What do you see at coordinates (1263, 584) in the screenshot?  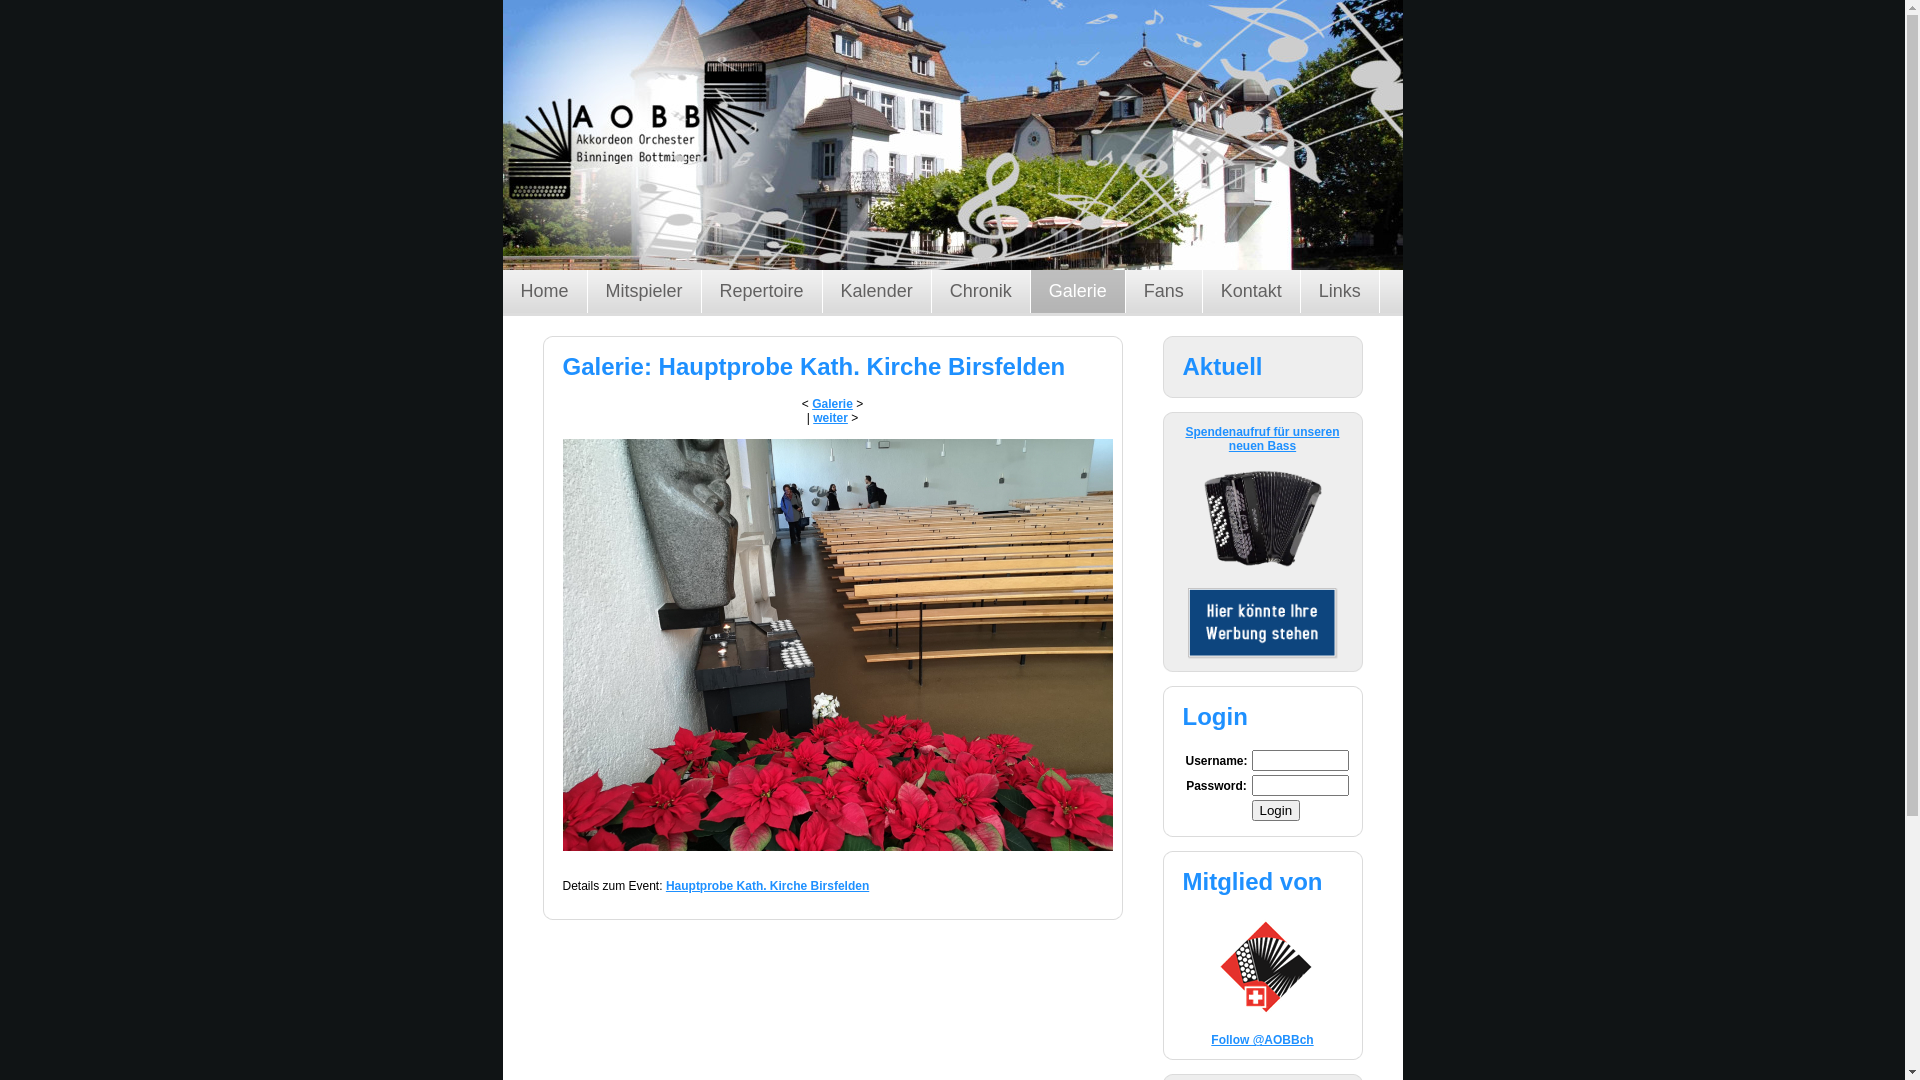 I see `Bass Spenden` at bounding box center [1263, 584].